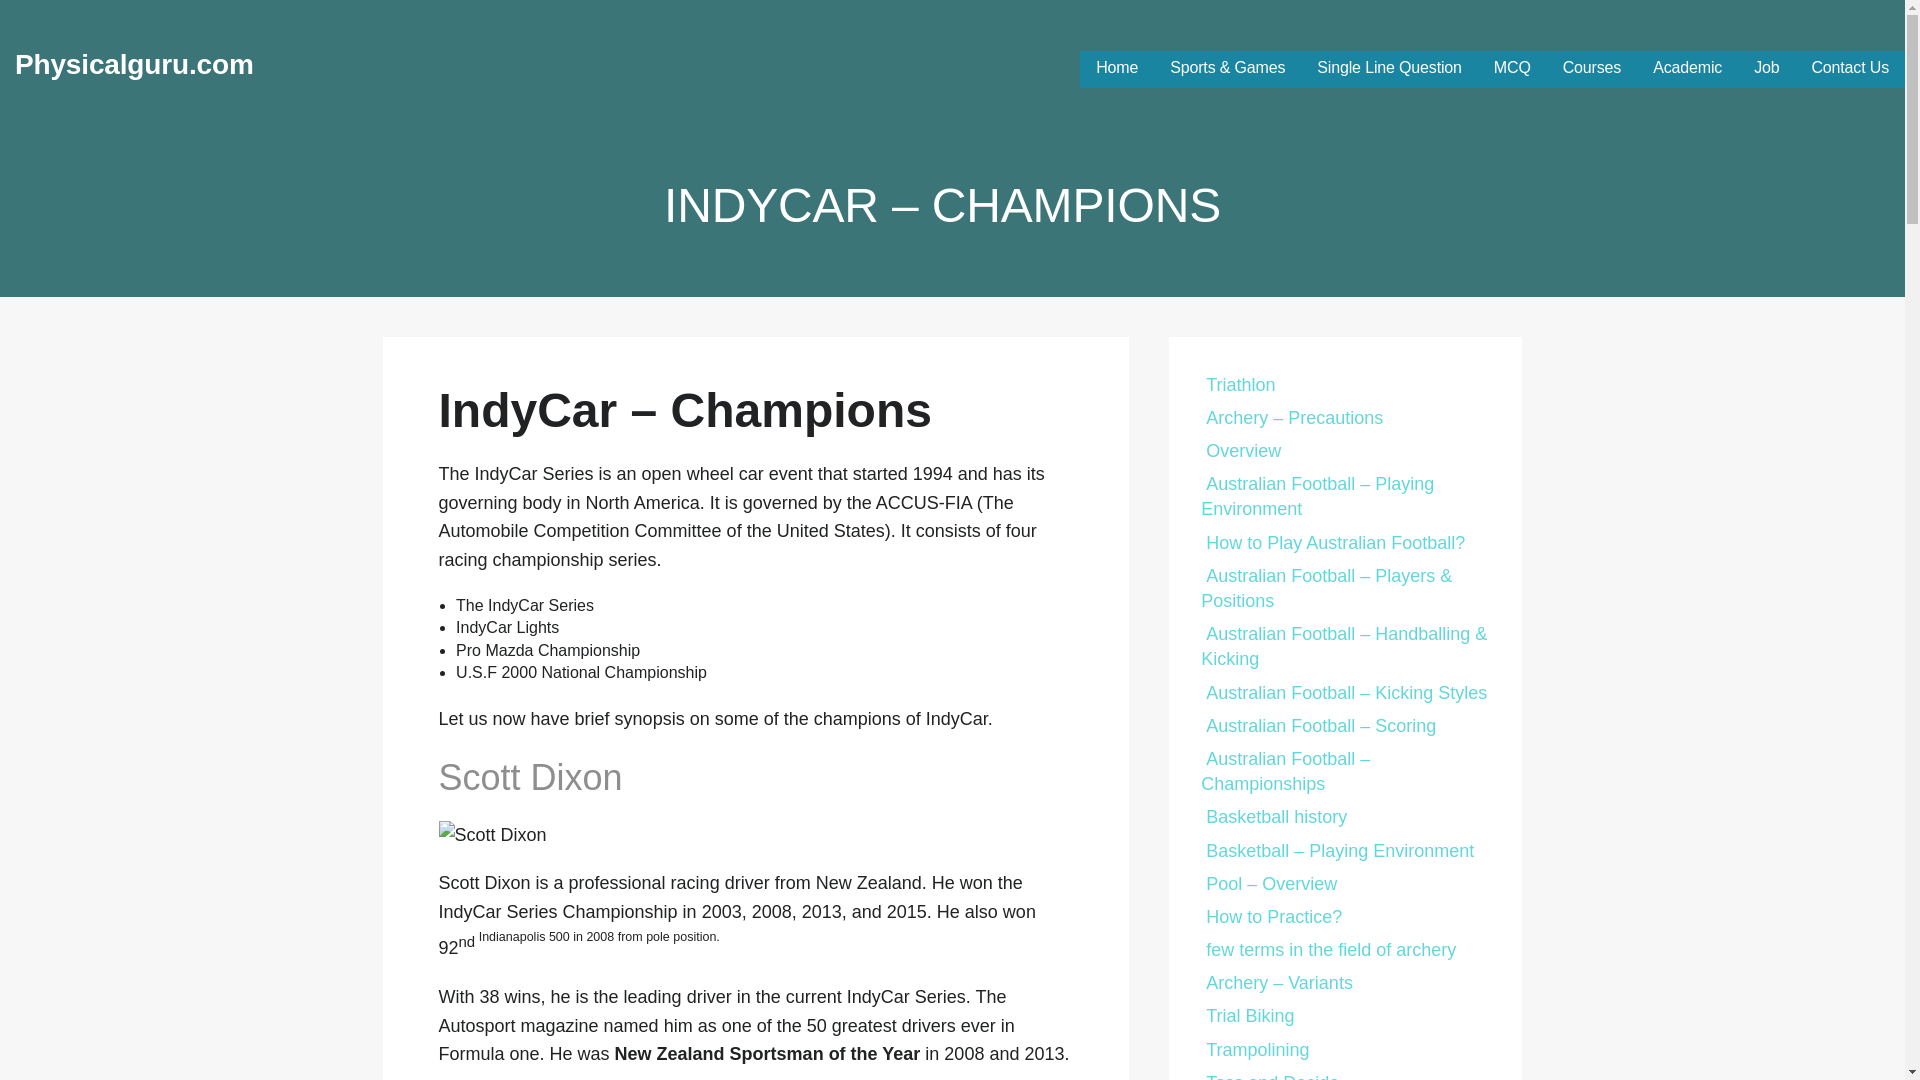 The image size is (1920, 1080). What do you see at coordinates (134, 64) in the screenshot?
I see `Physicalguru.com` at bounding box center [134, 64].